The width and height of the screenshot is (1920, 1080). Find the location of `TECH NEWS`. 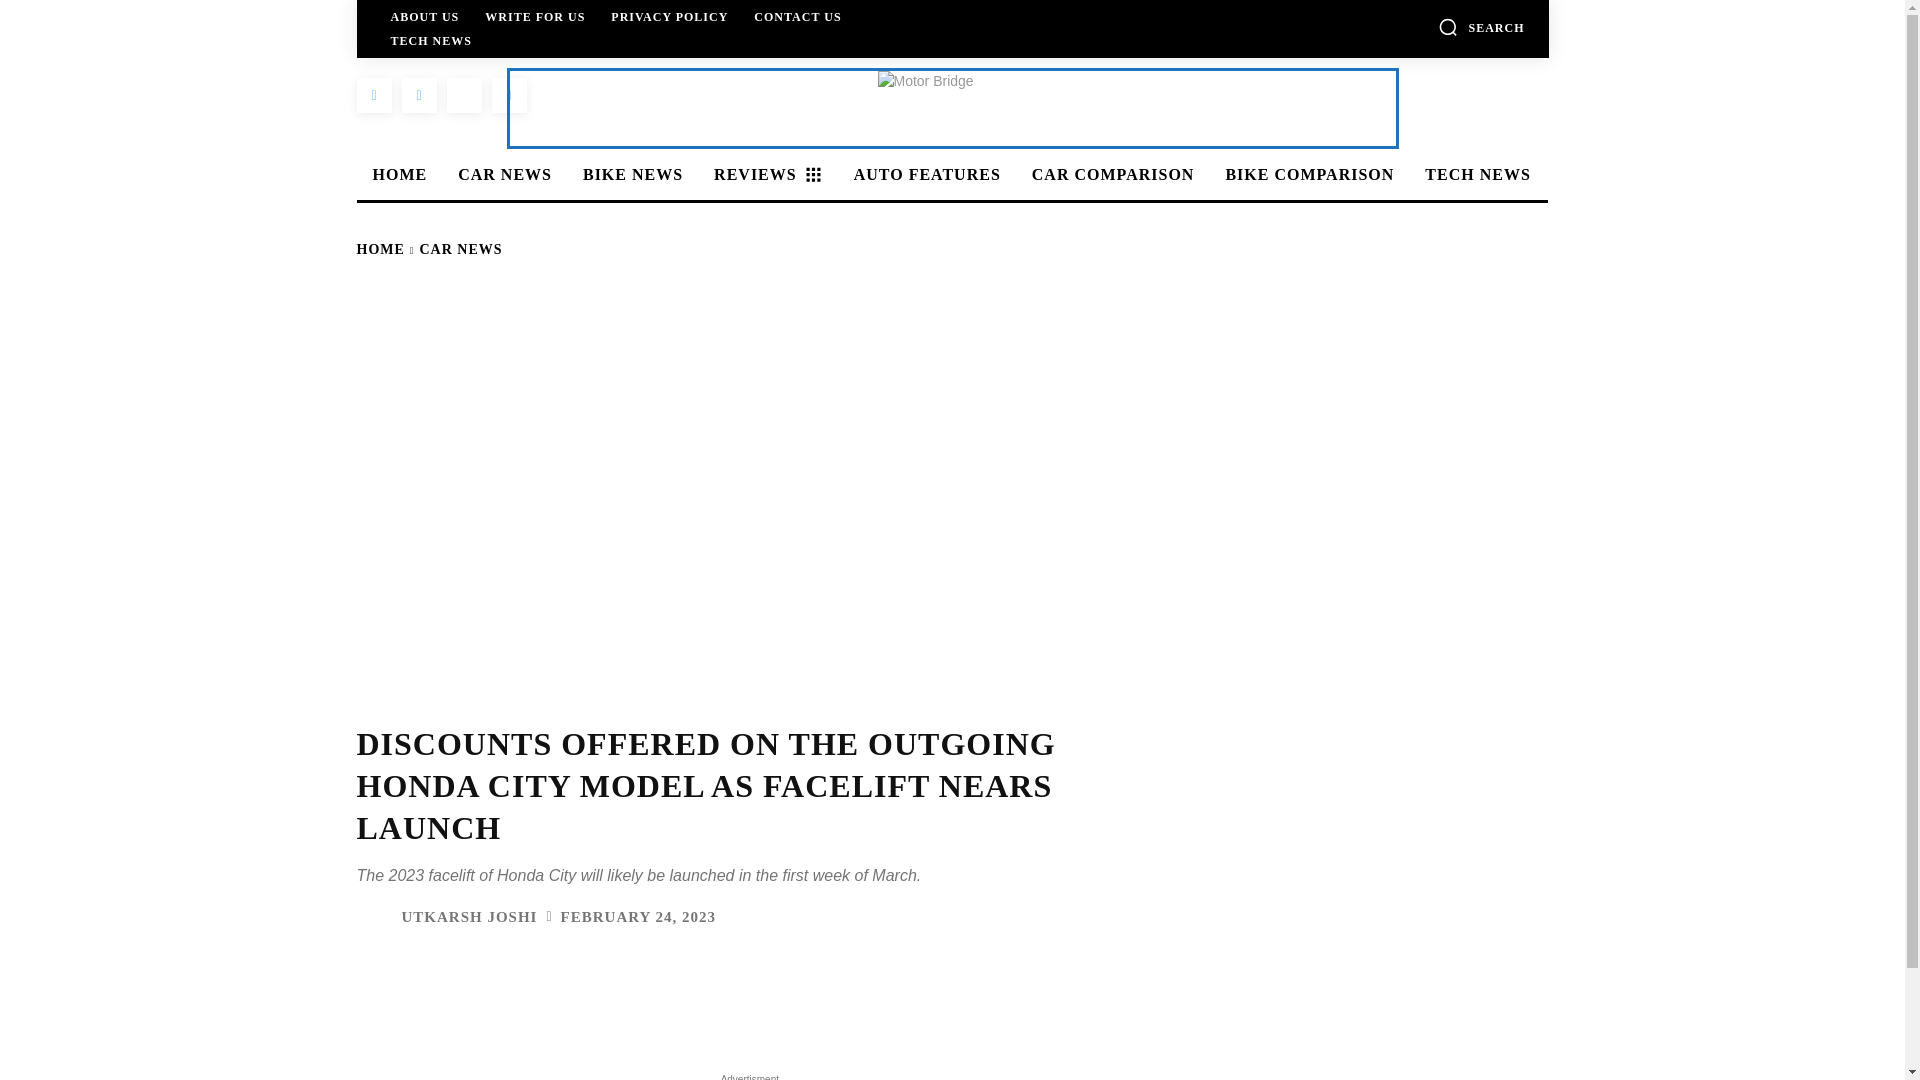

TECH NEWS is located at coordinates (1474, 174).